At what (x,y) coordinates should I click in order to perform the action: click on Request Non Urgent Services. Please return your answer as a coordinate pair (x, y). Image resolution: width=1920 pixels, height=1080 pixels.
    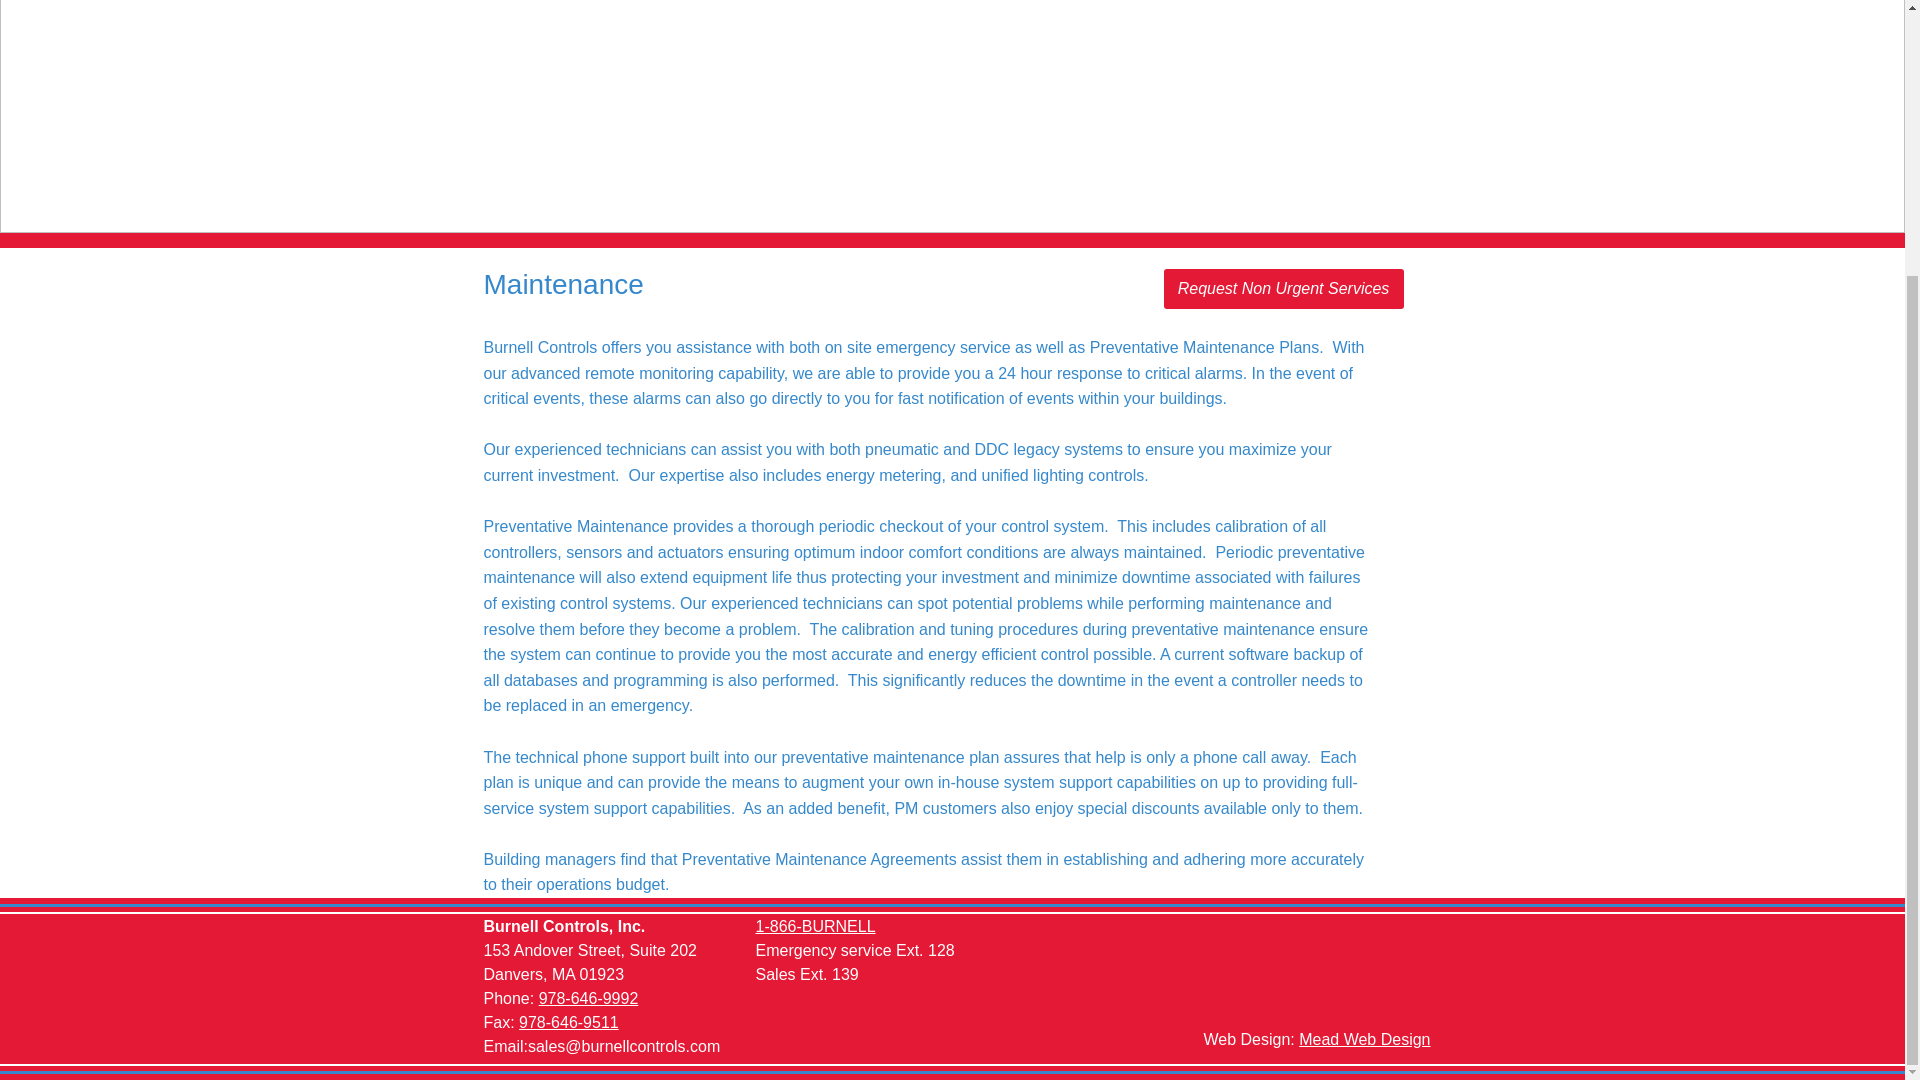
    Looking at the image, I should click on (1283, 288).